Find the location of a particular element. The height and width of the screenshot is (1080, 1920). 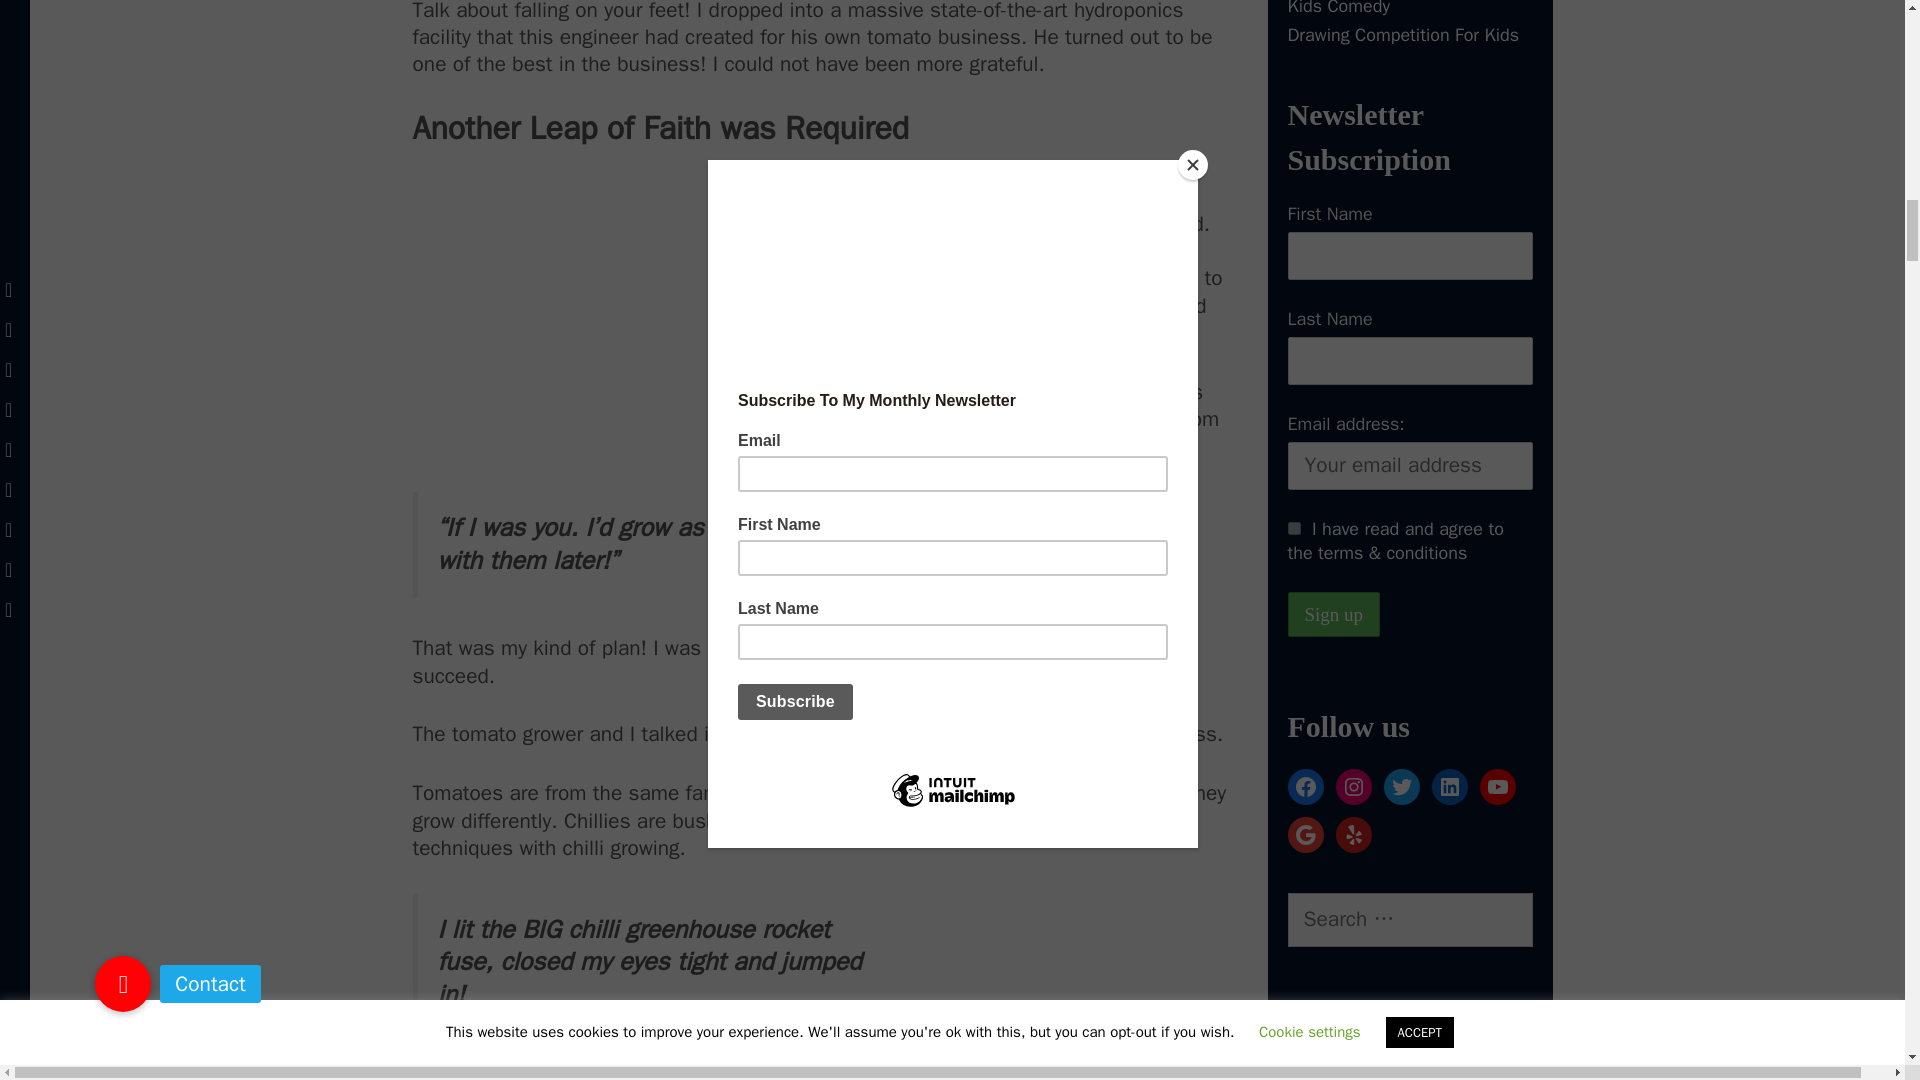

1 is located at coordinates (1294, 528).